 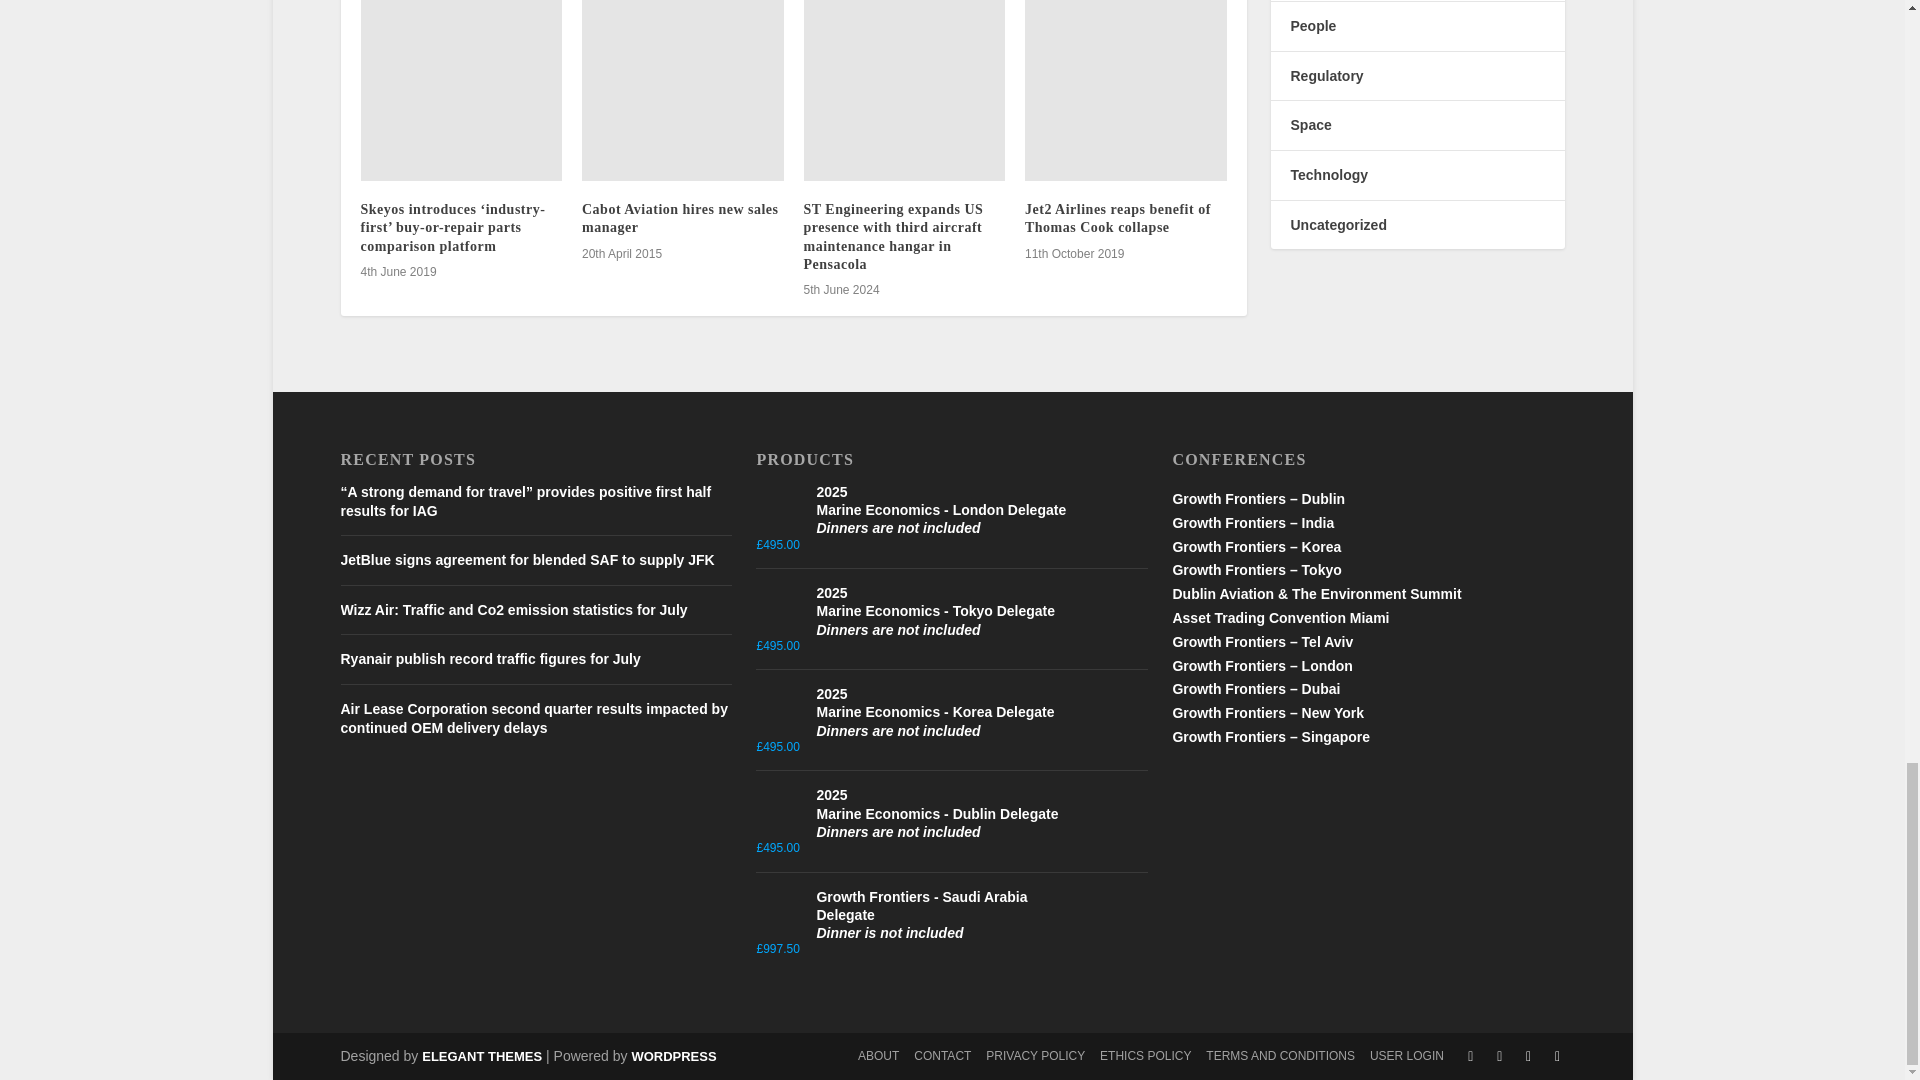 What do you see at coordinates (682, 91) in the screenshot?
I see `Cabot Aviation hires new sales manager` at bounding box center [682, 91].